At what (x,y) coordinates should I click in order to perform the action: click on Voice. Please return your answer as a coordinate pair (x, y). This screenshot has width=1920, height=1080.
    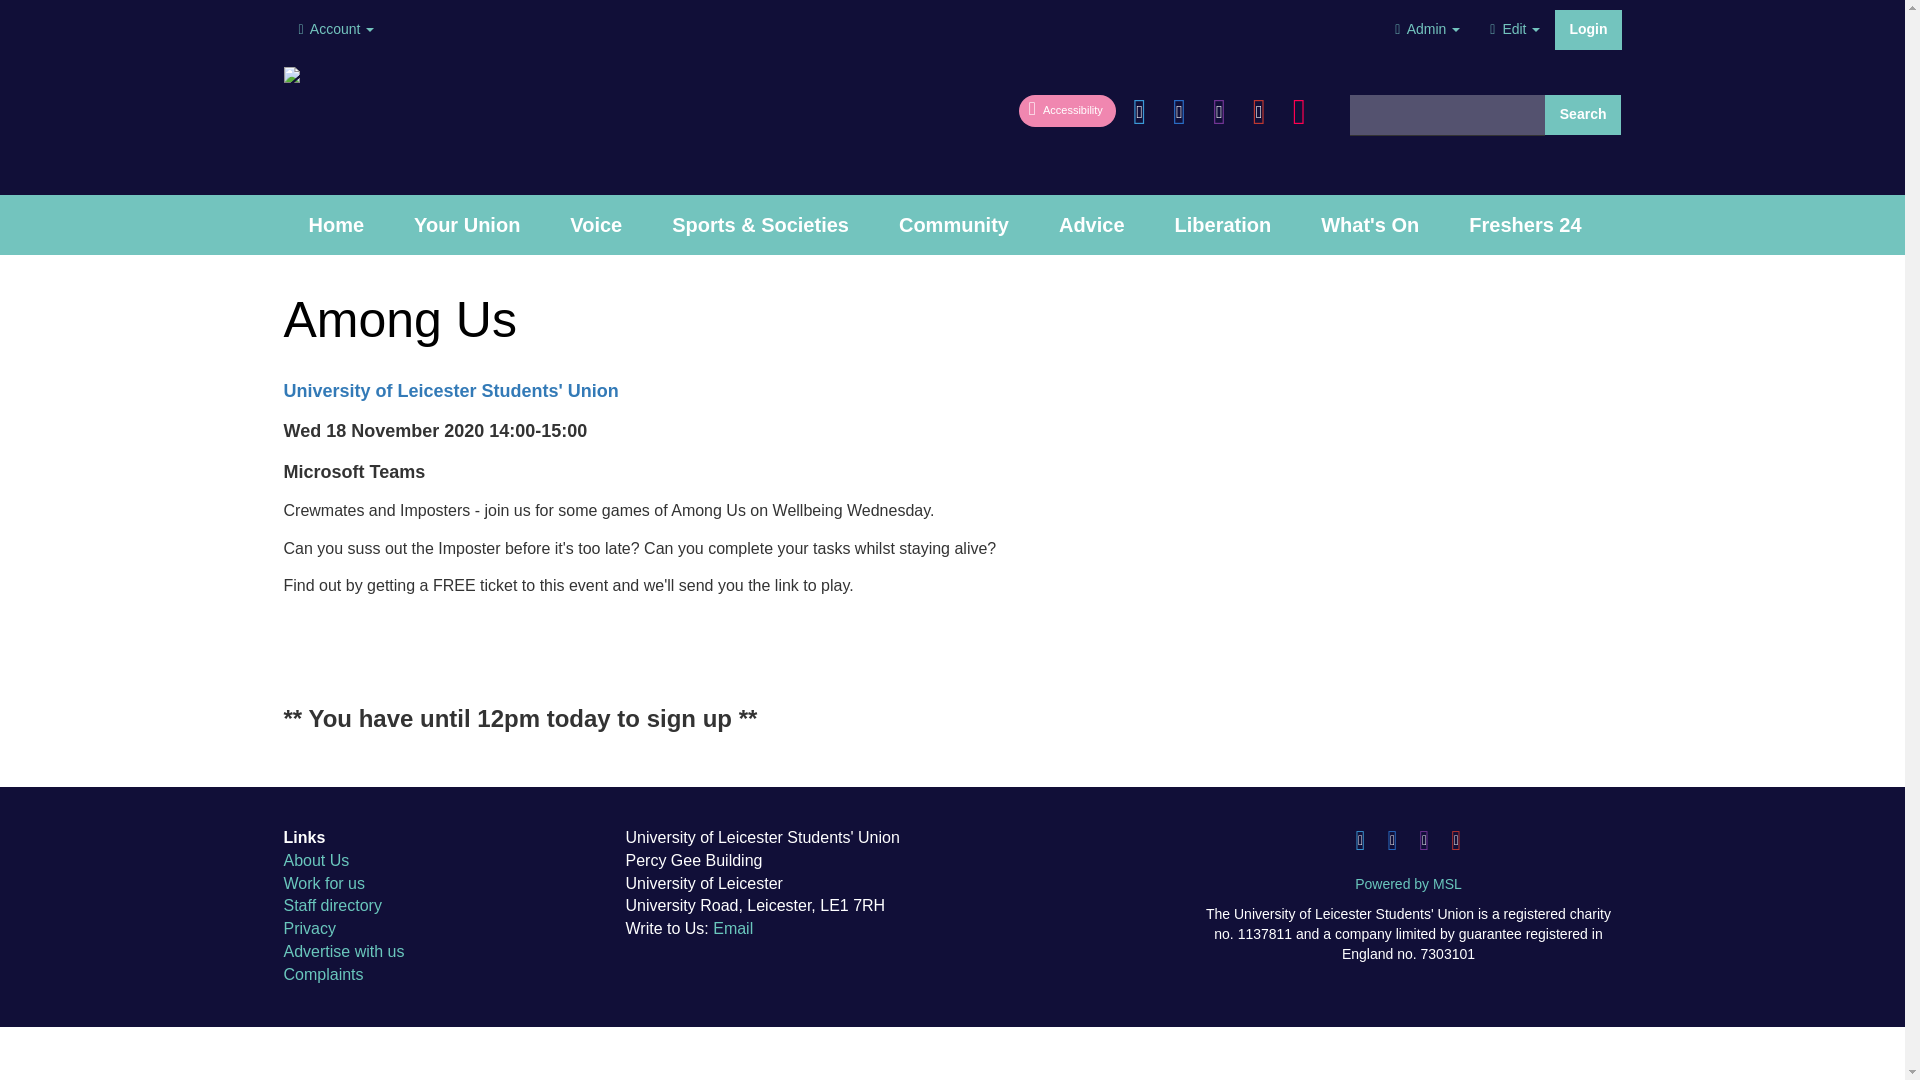
    Looking at the image, I should click on (596, 224).